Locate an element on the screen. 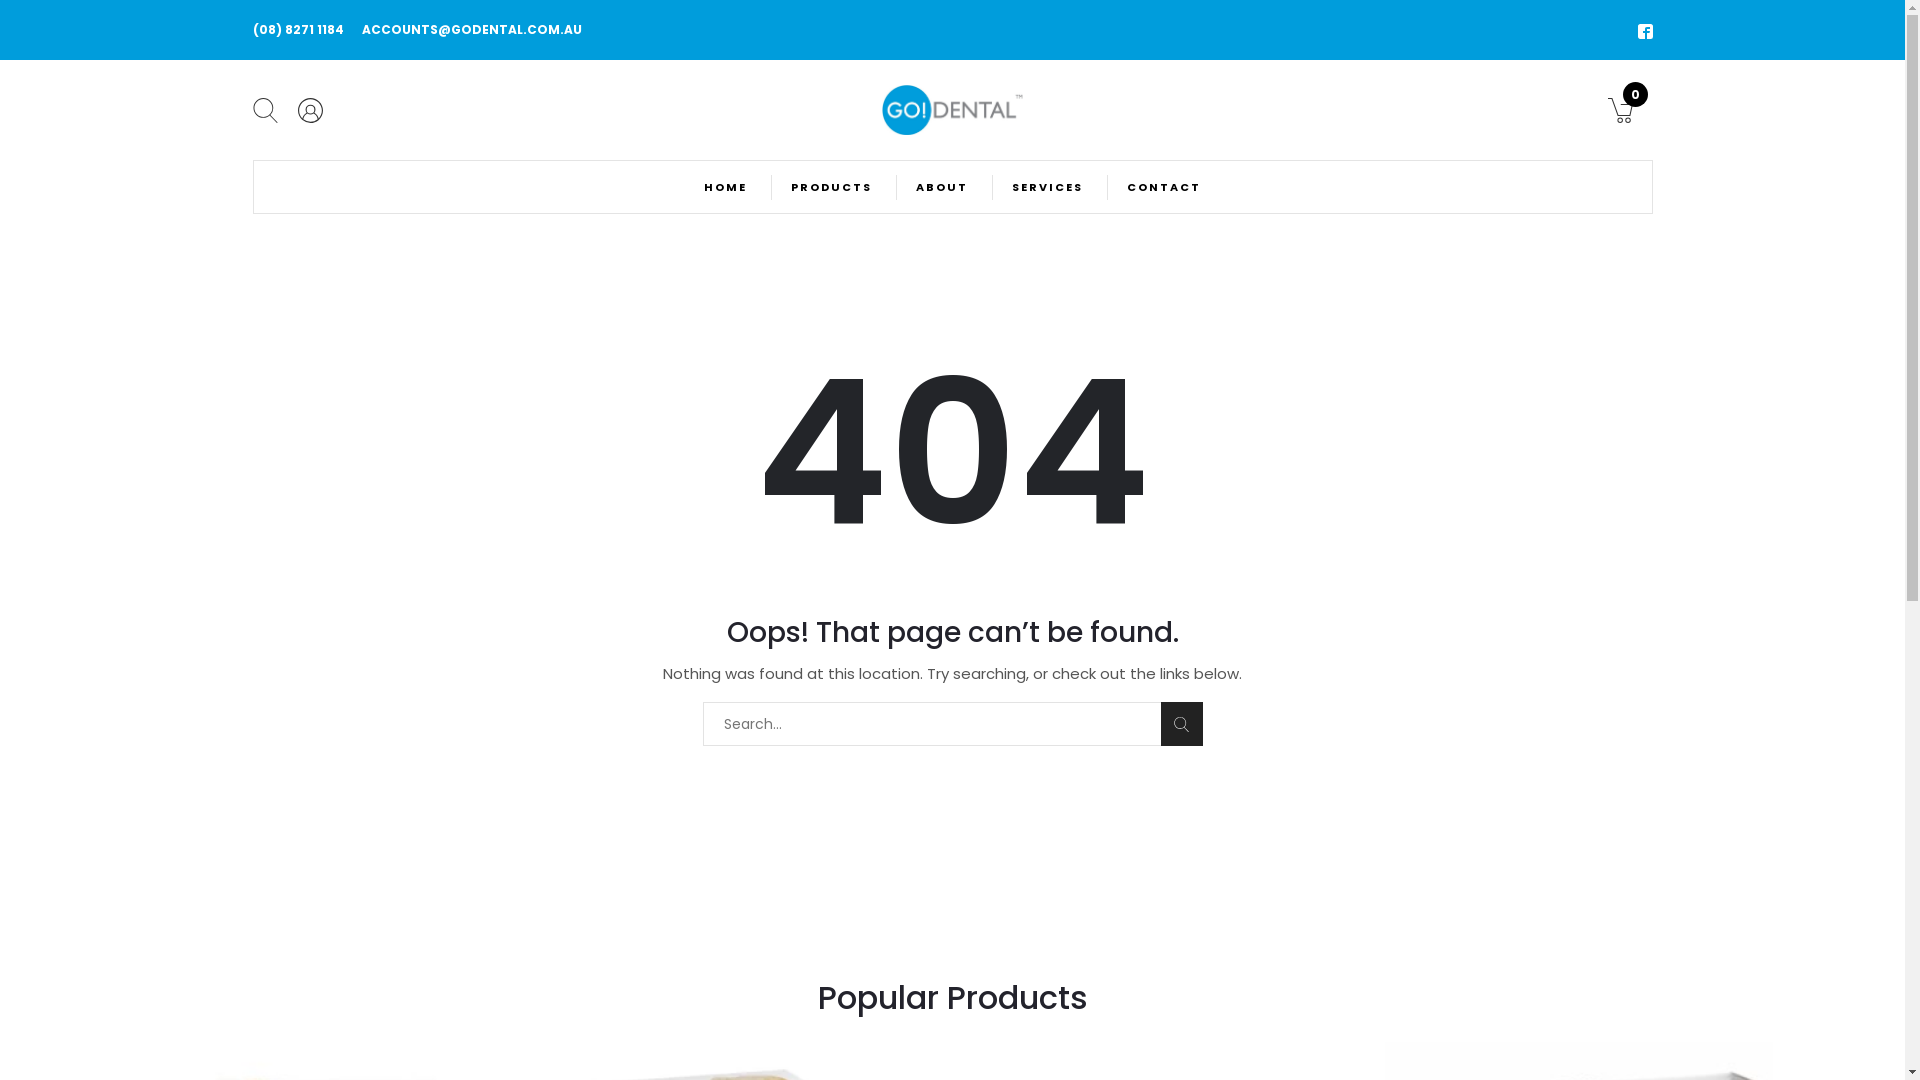 Image resolution: width=1920 pixels, height=1080 pixels. SERVICES is located at coordinates (1048, 187).